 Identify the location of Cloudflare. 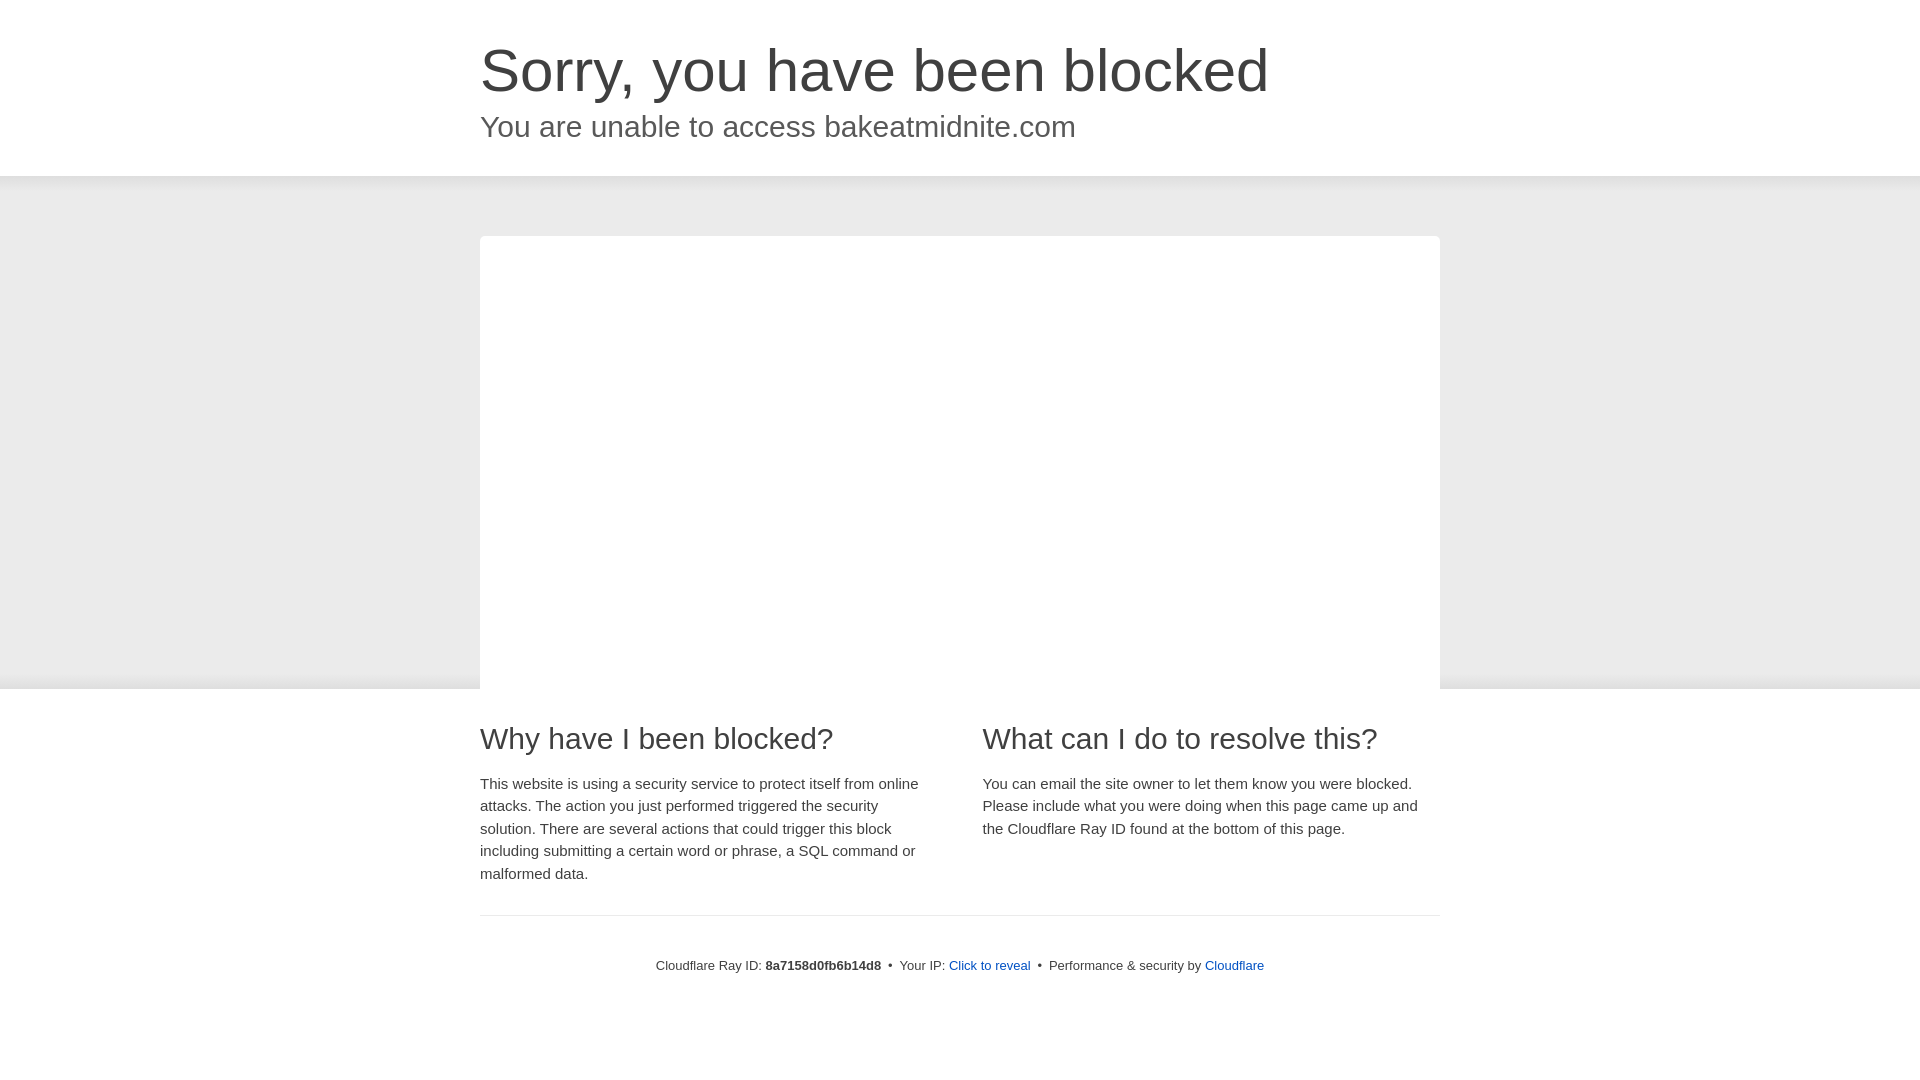
(1234, 965).